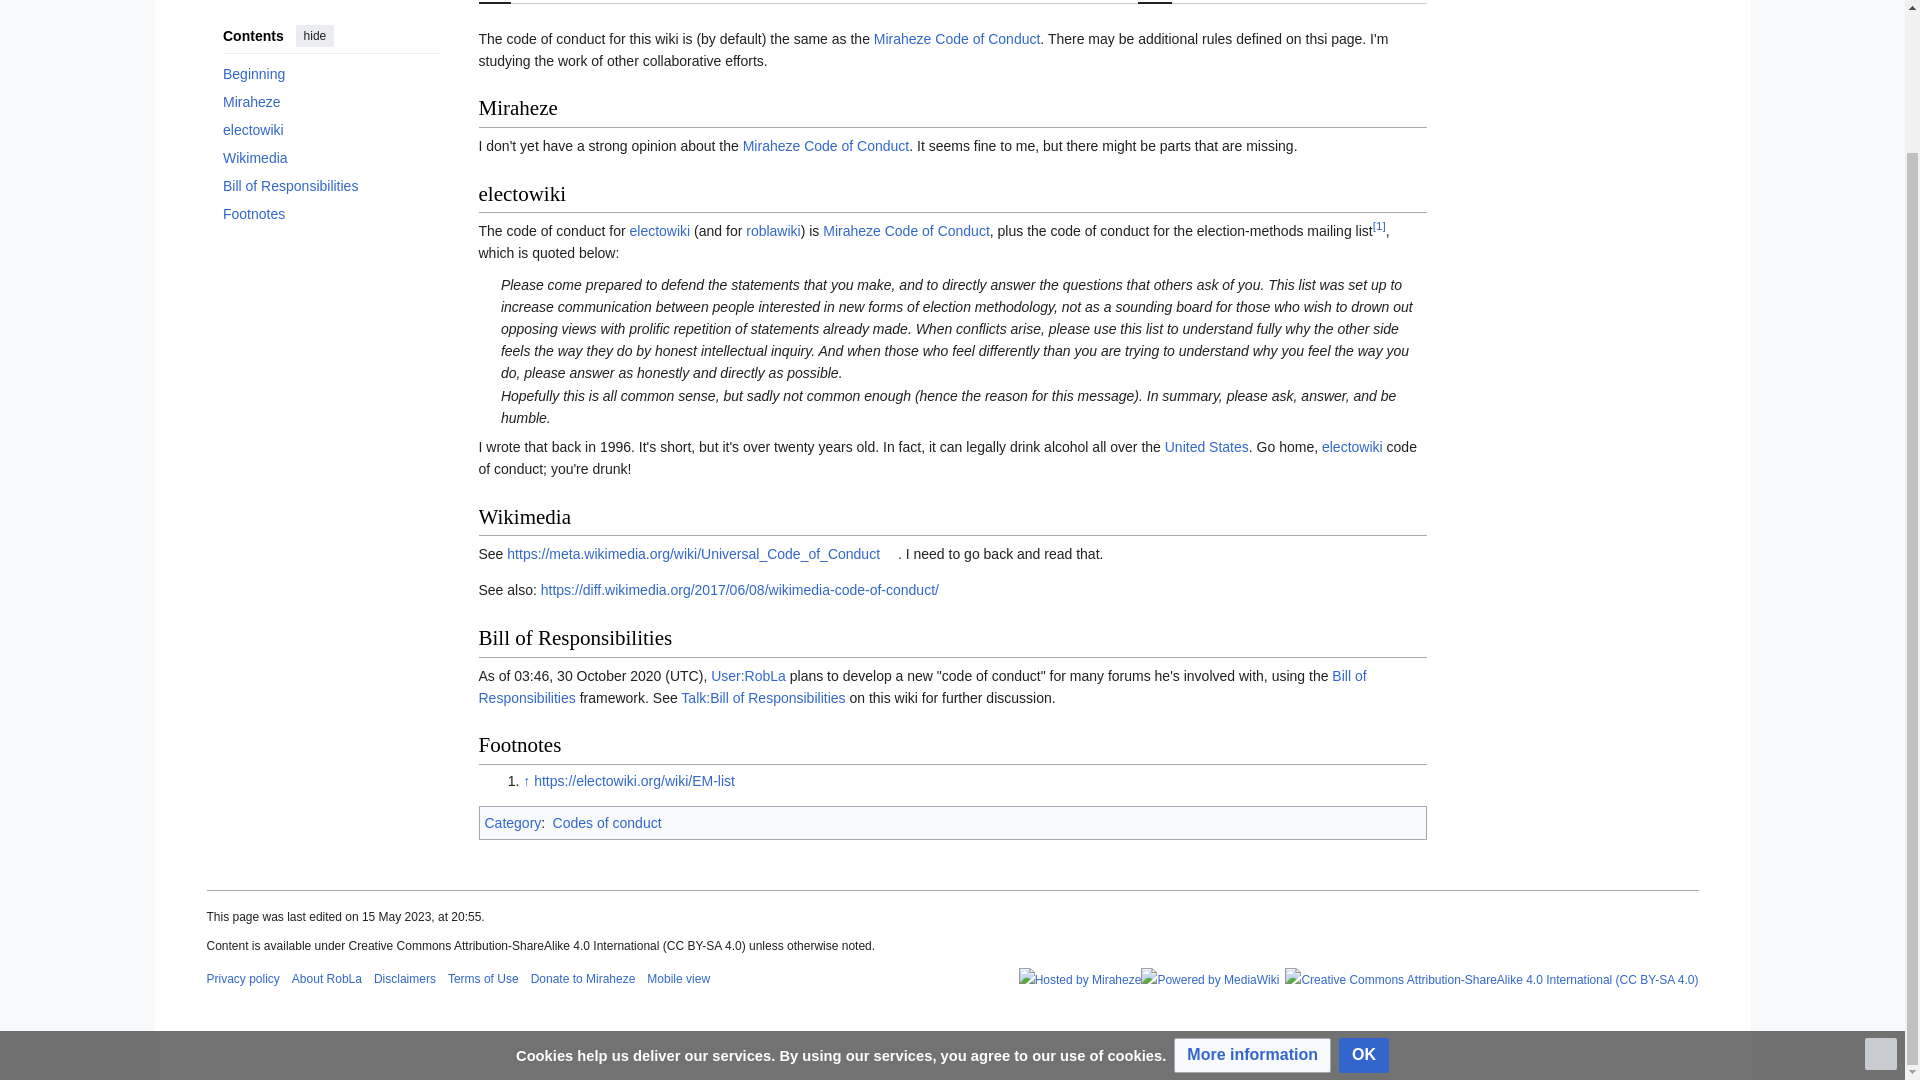 The height and width of the screenshot is (1080, 1920). Describe the element at coordinates (560, 2) in the screenshot. I see `Discussion` at that location.